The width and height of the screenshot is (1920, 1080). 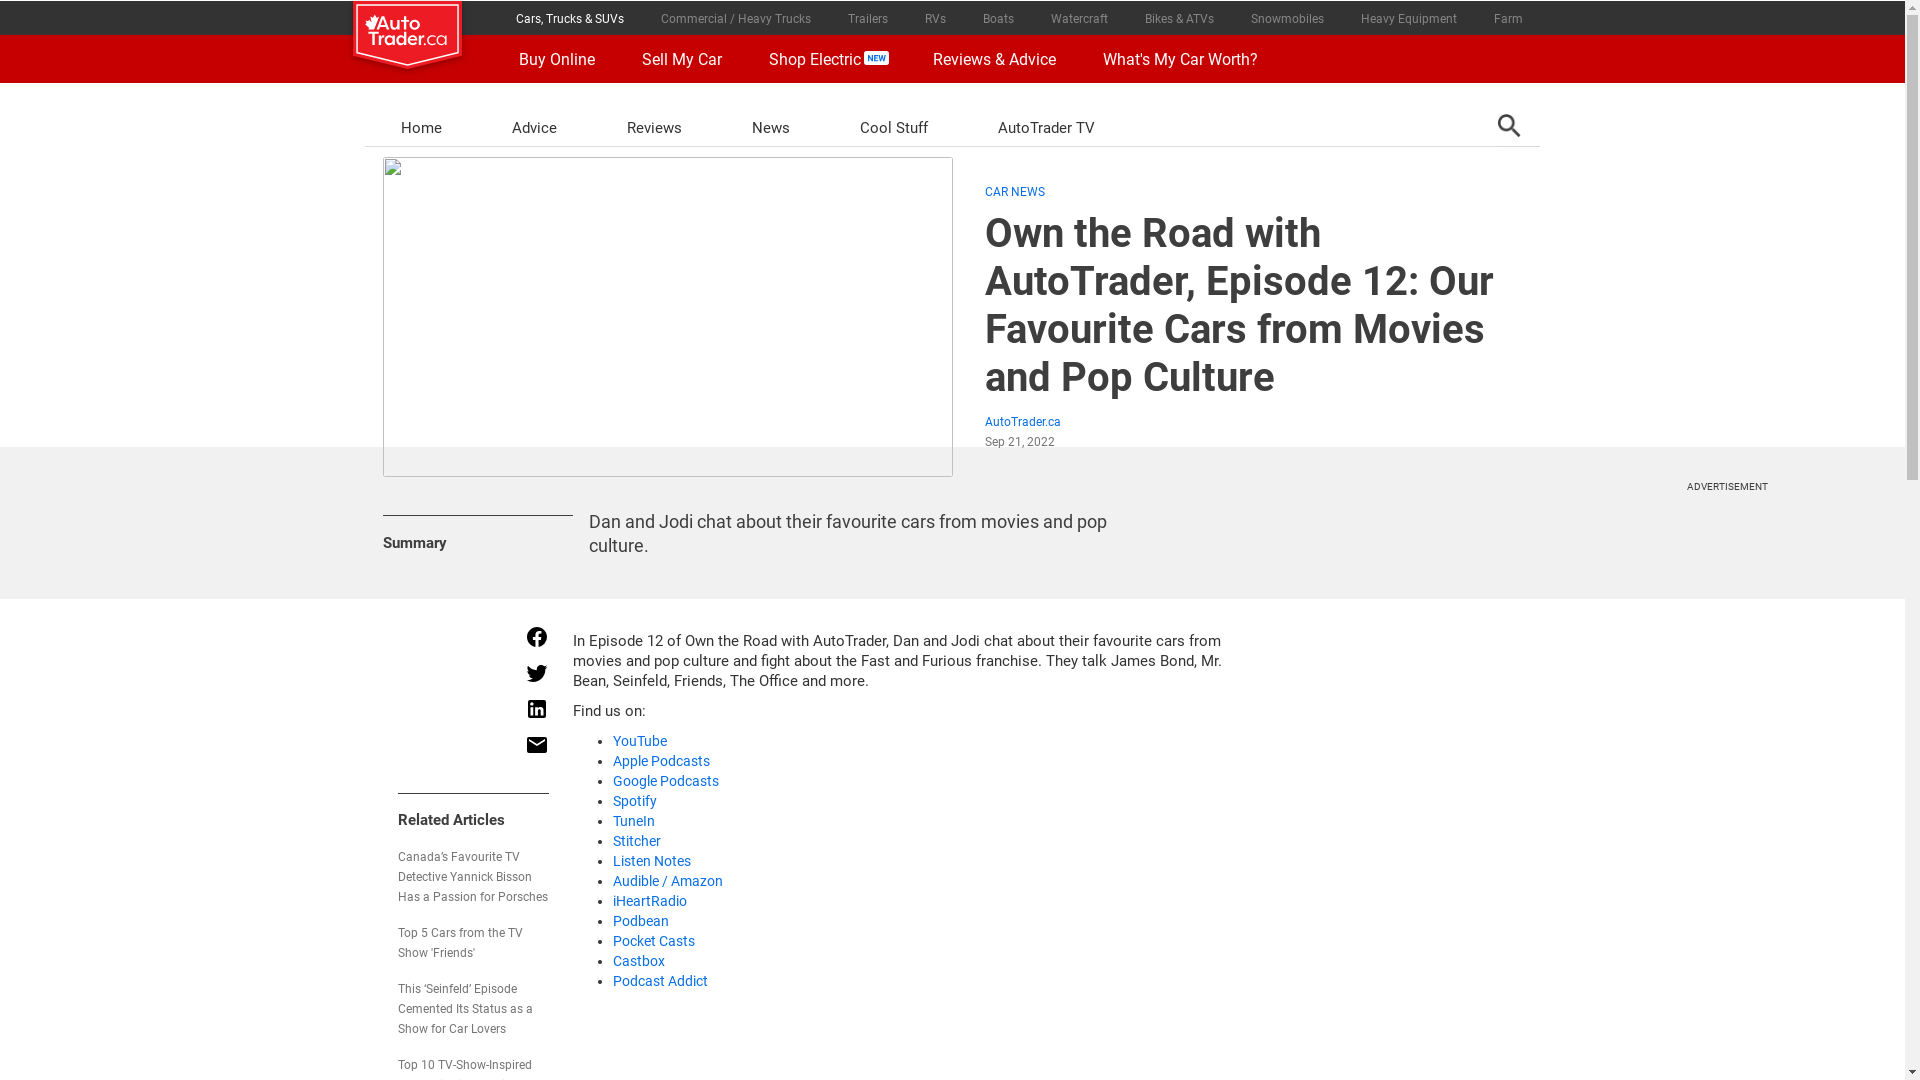 I want to click on TuneIn, so click(x=633, y=821).